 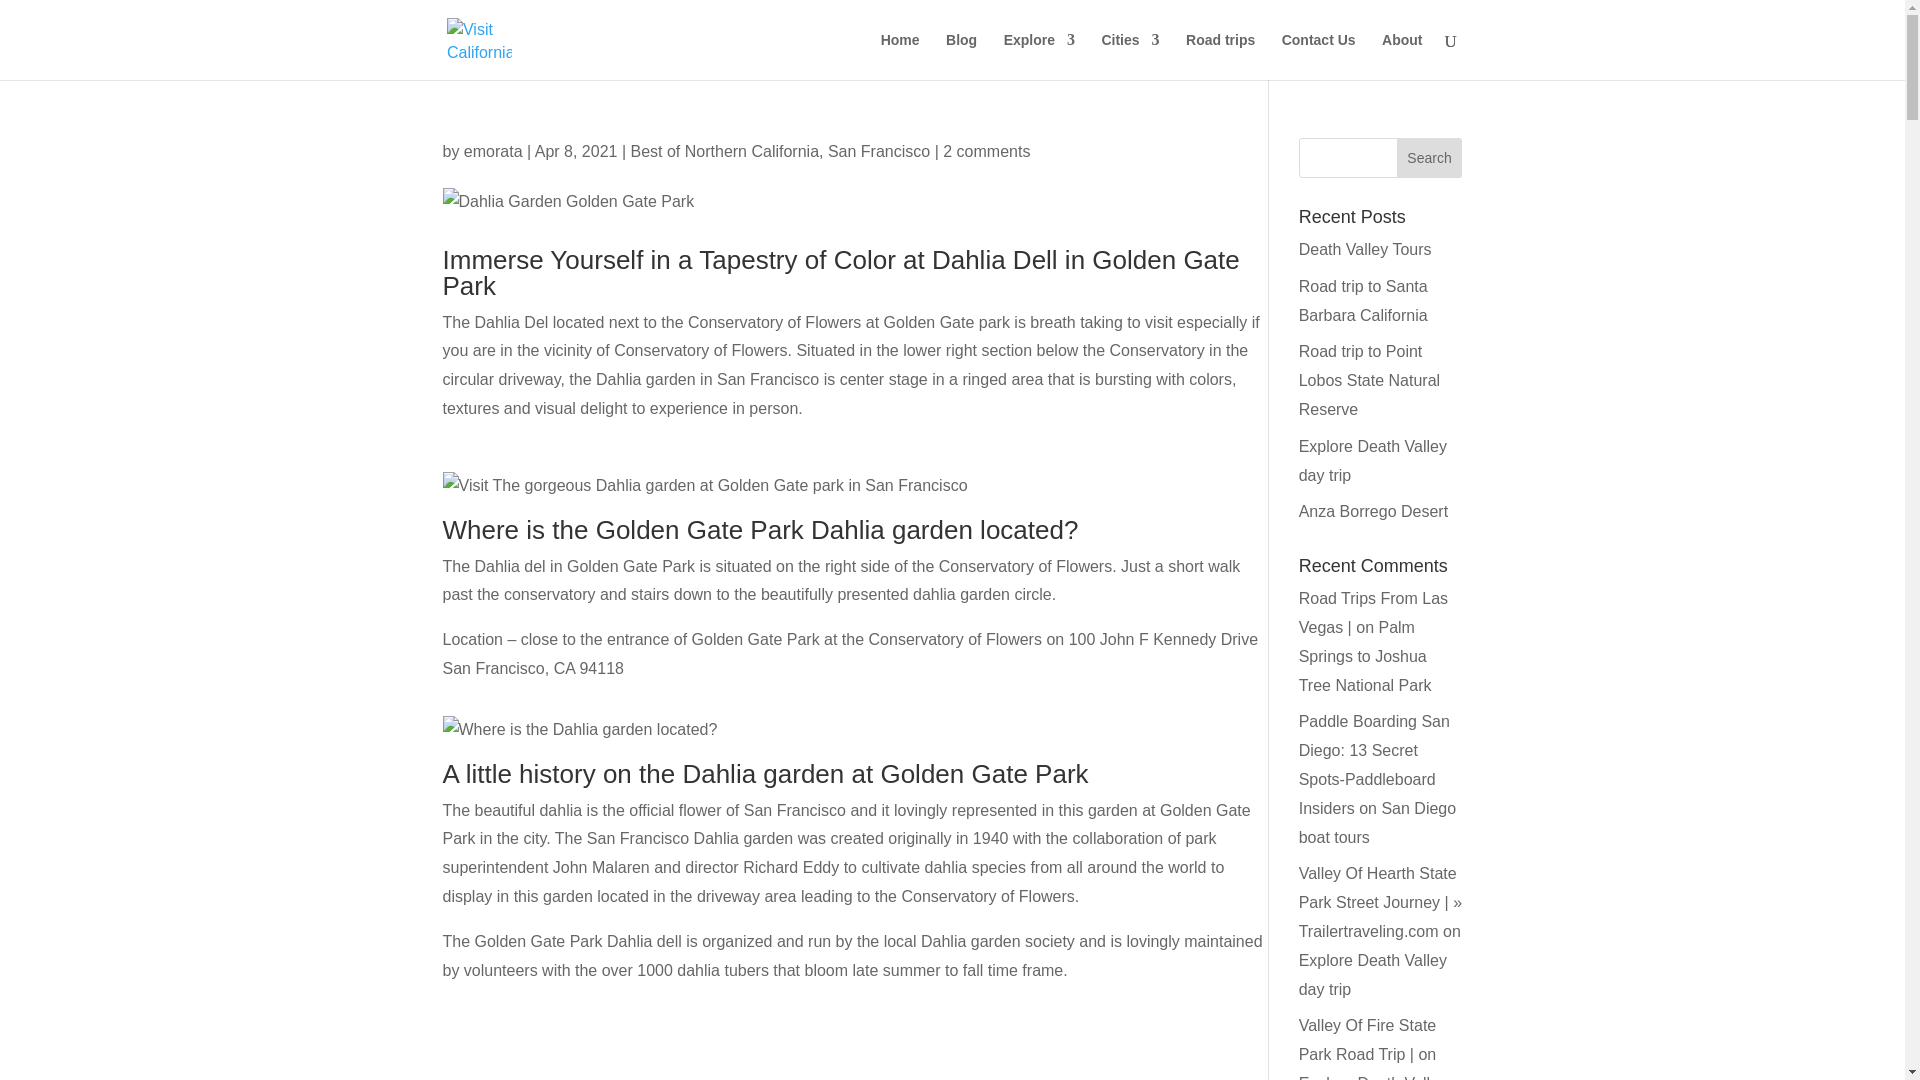 What do you see at coordinates (1430, 158) in the screenshot?
I see `Search` at bounding box center [1430, 158].